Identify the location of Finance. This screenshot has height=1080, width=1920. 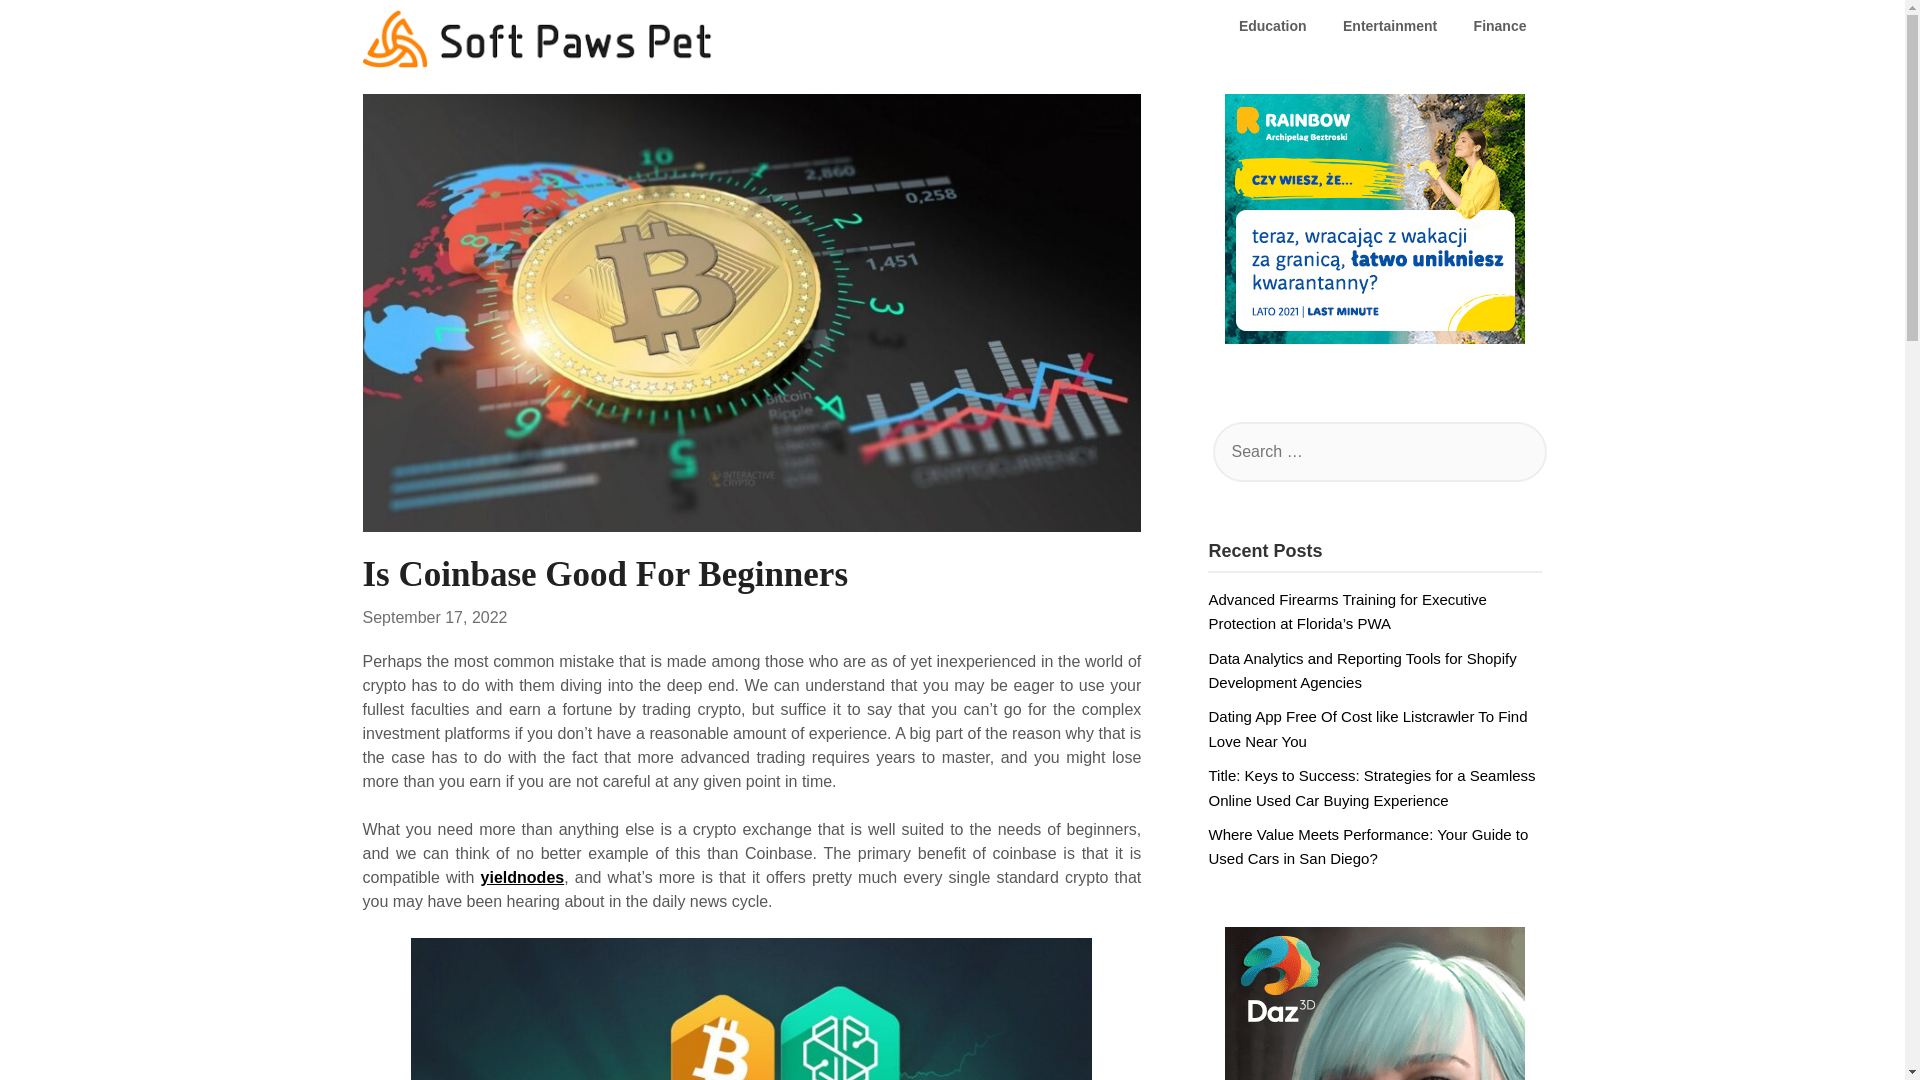
(1500, 26).